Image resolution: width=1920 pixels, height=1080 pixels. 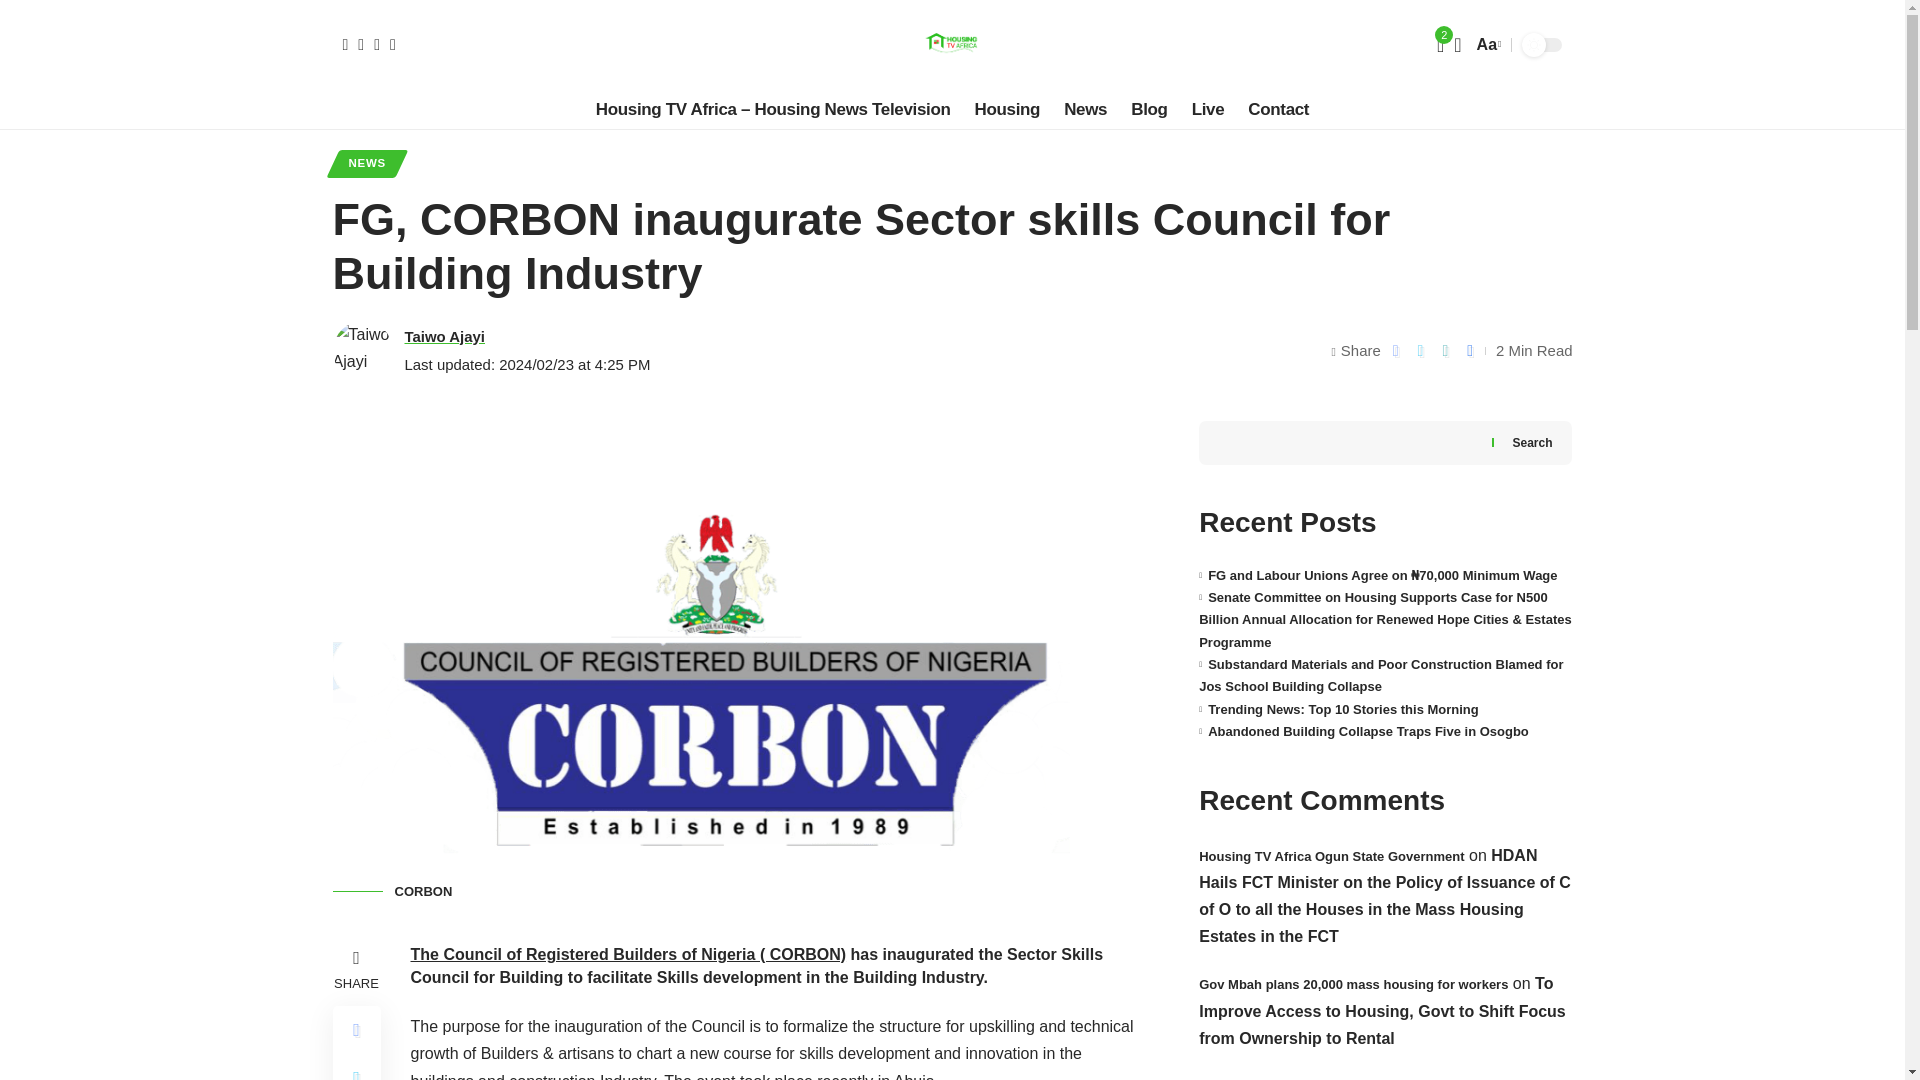 What do you see at coordinates (1008, 109) in the screenshot?
I see `Housing` at bounding box center [1008, 109].